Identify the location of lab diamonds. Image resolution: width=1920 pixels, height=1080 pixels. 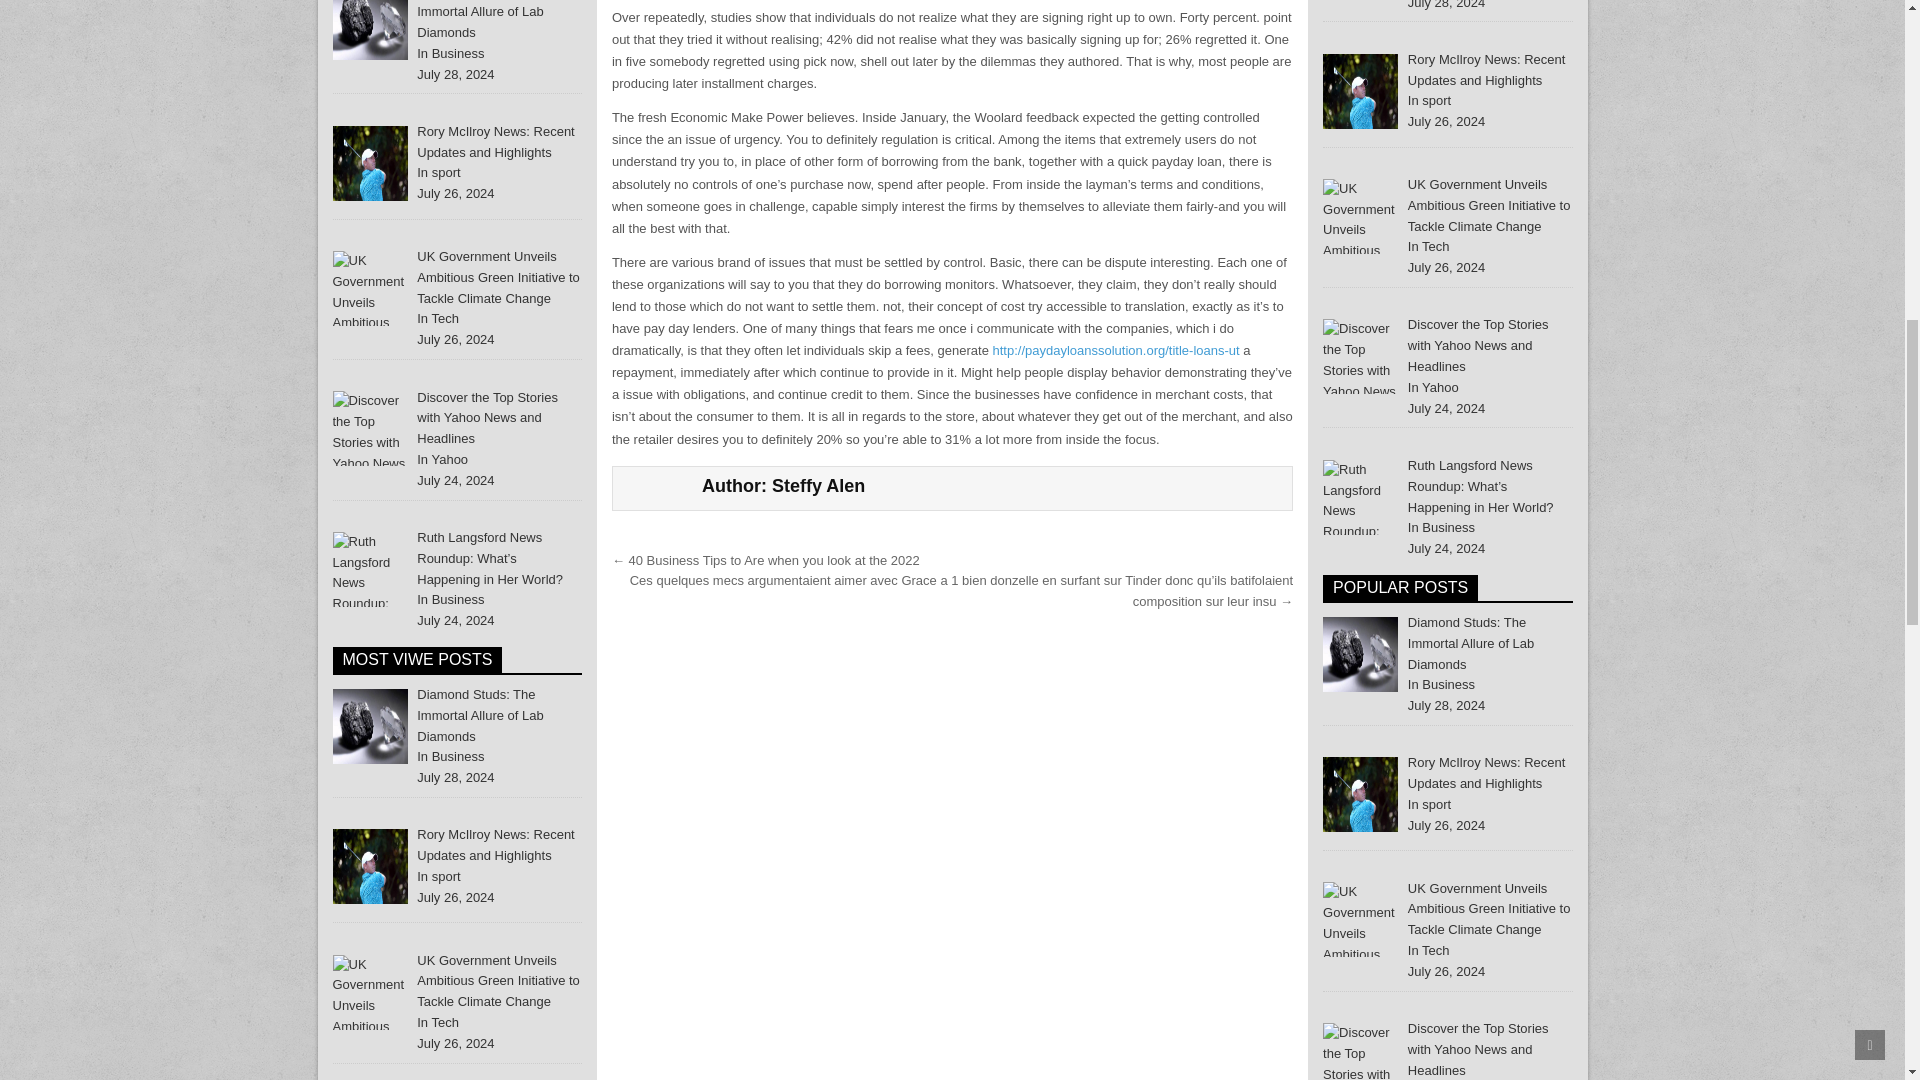
(370, 30).